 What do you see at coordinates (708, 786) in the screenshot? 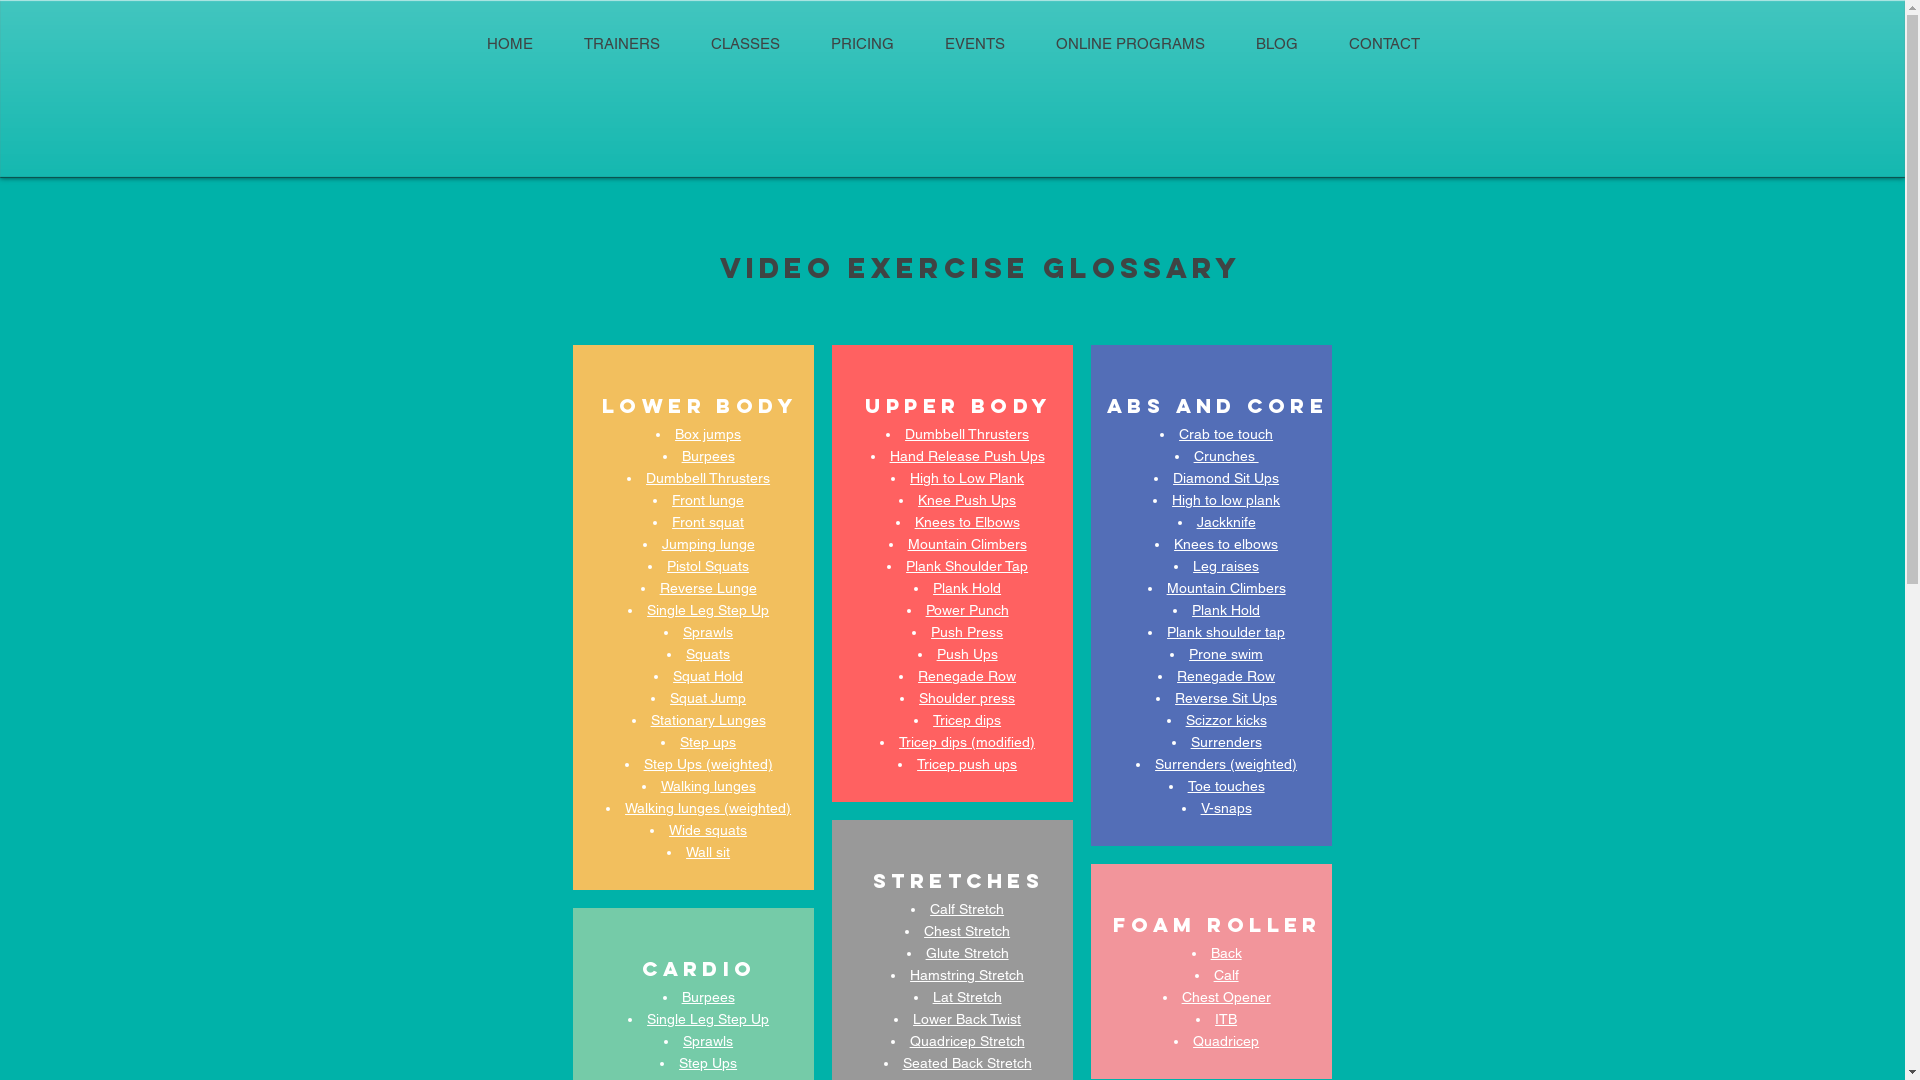
I see `Walking lunges` at bounding box center [708, 786].